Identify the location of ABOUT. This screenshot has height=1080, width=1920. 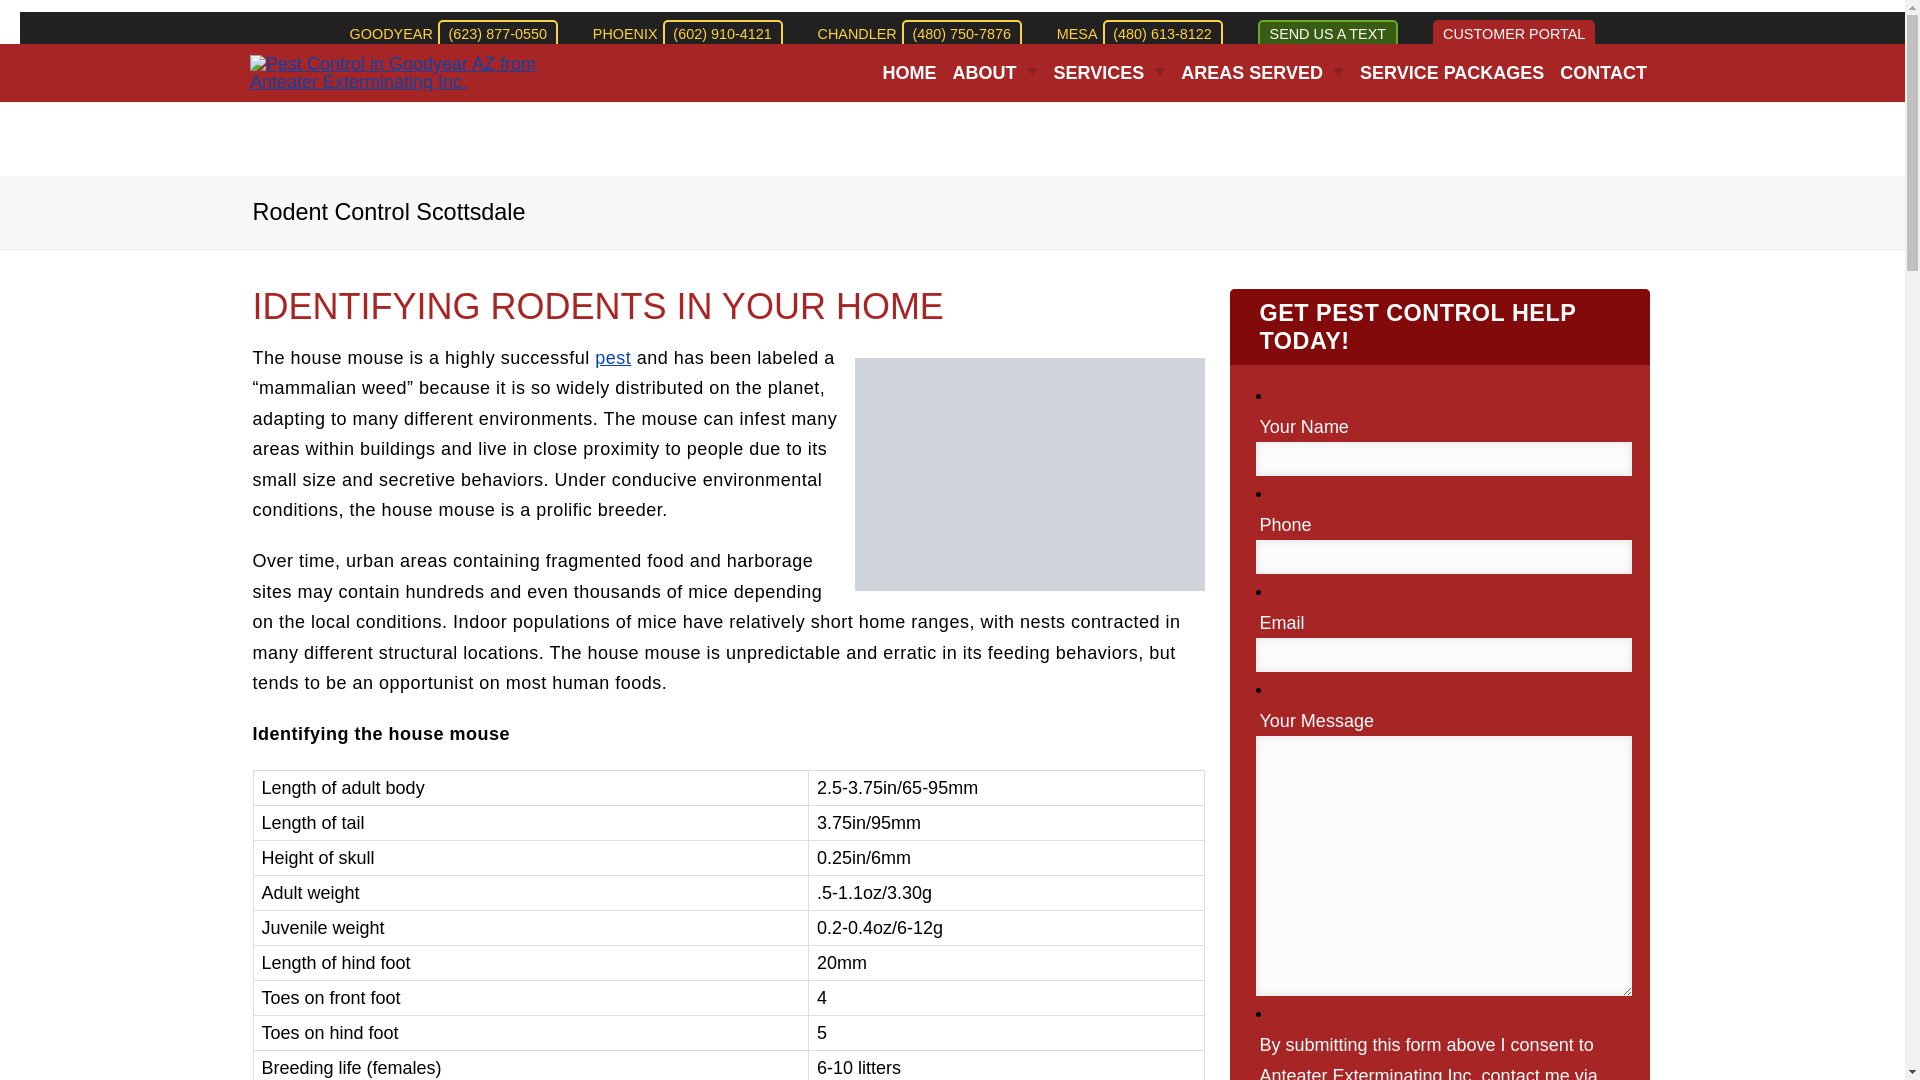
(1114, 122).